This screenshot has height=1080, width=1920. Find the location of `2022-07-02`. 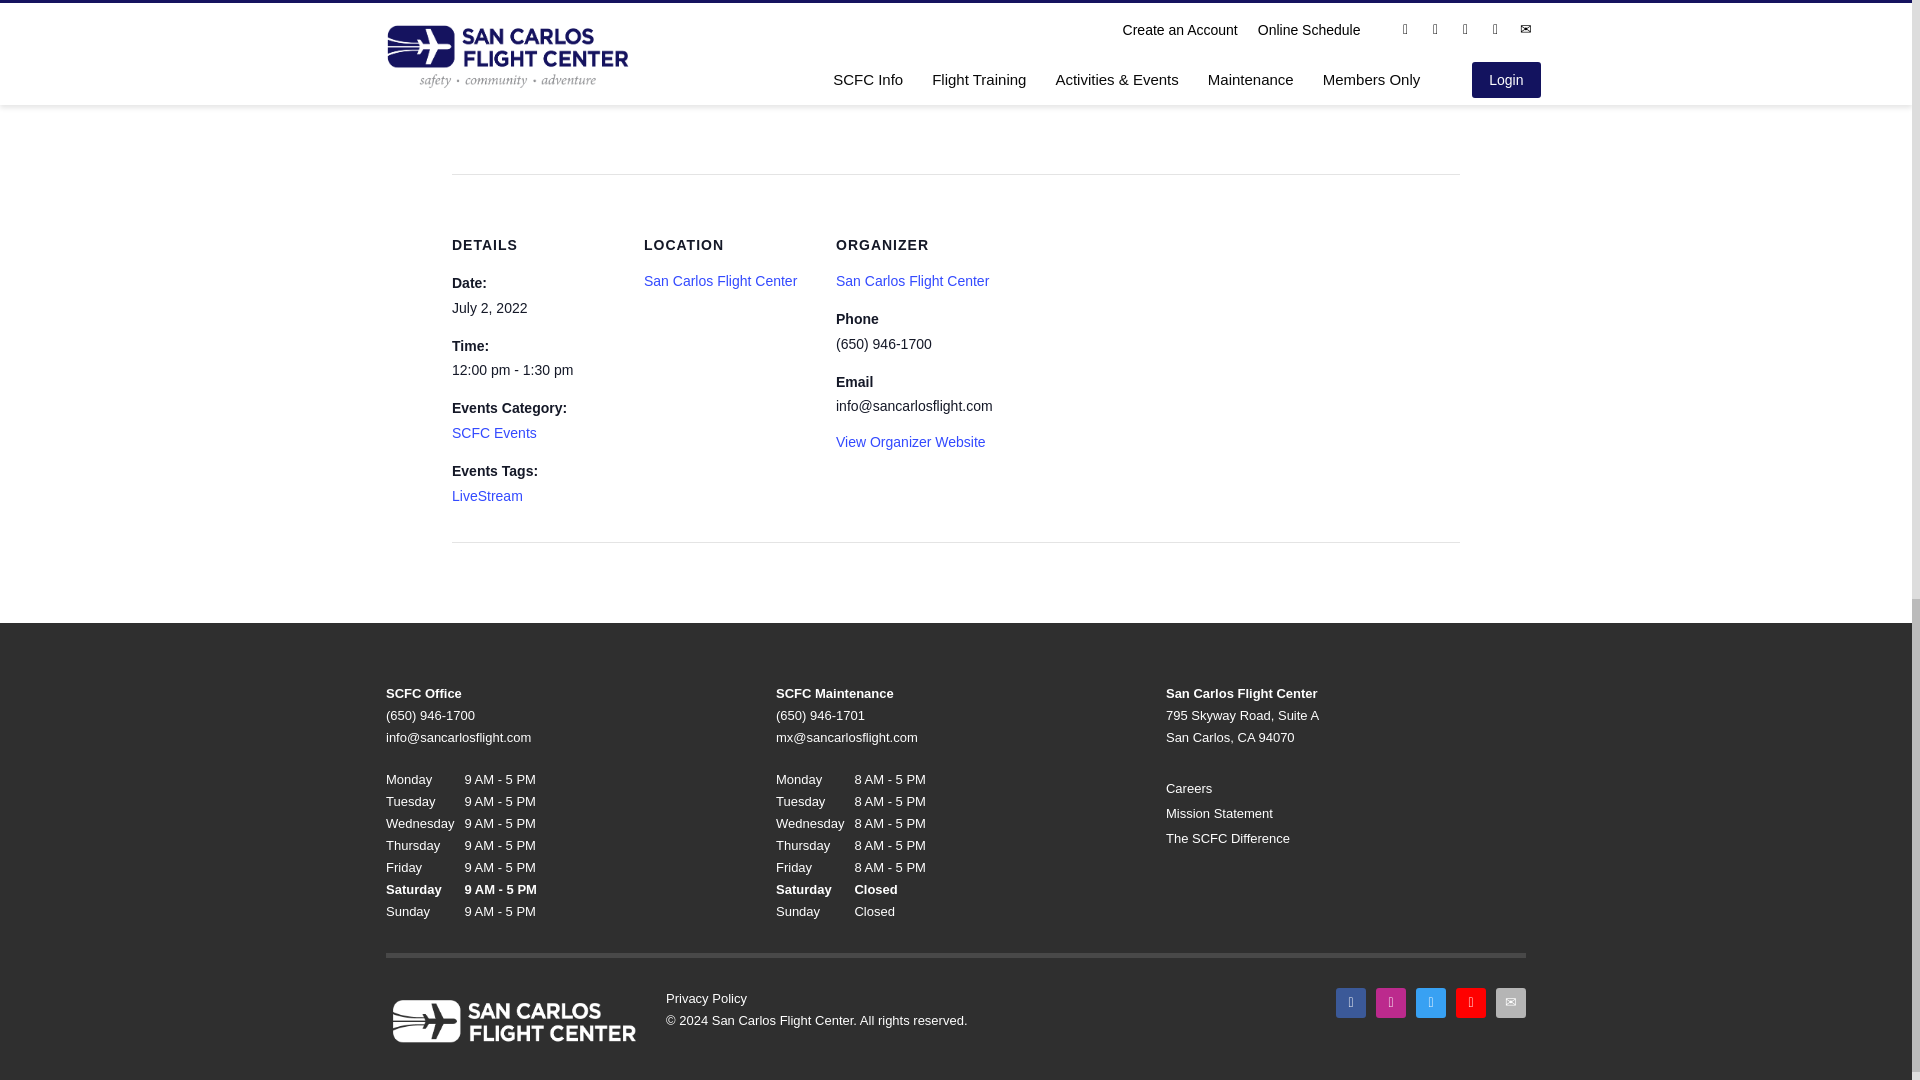

2022-07-02 is located at coordinates (490, 308).